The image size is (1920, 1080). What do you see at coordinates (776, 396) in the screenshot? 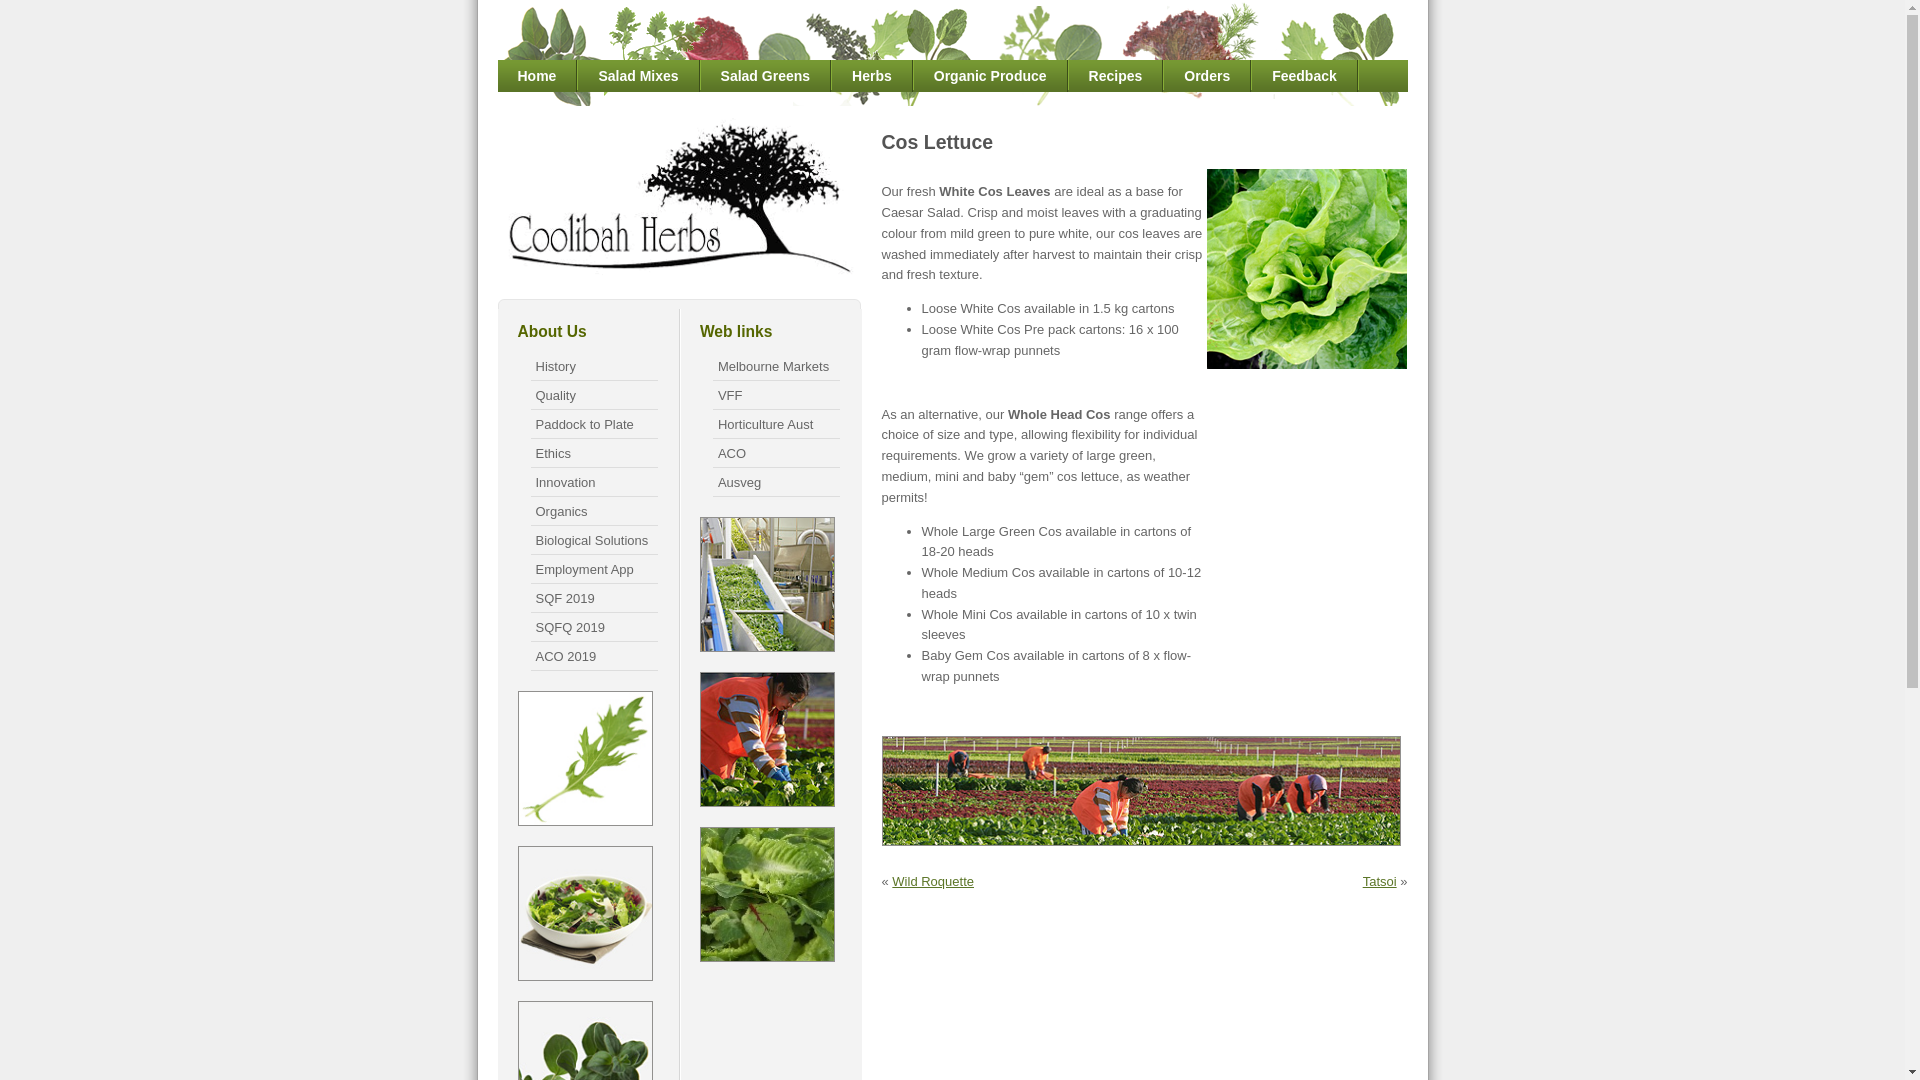
I see `VFF` at bounding box center [776, 396].